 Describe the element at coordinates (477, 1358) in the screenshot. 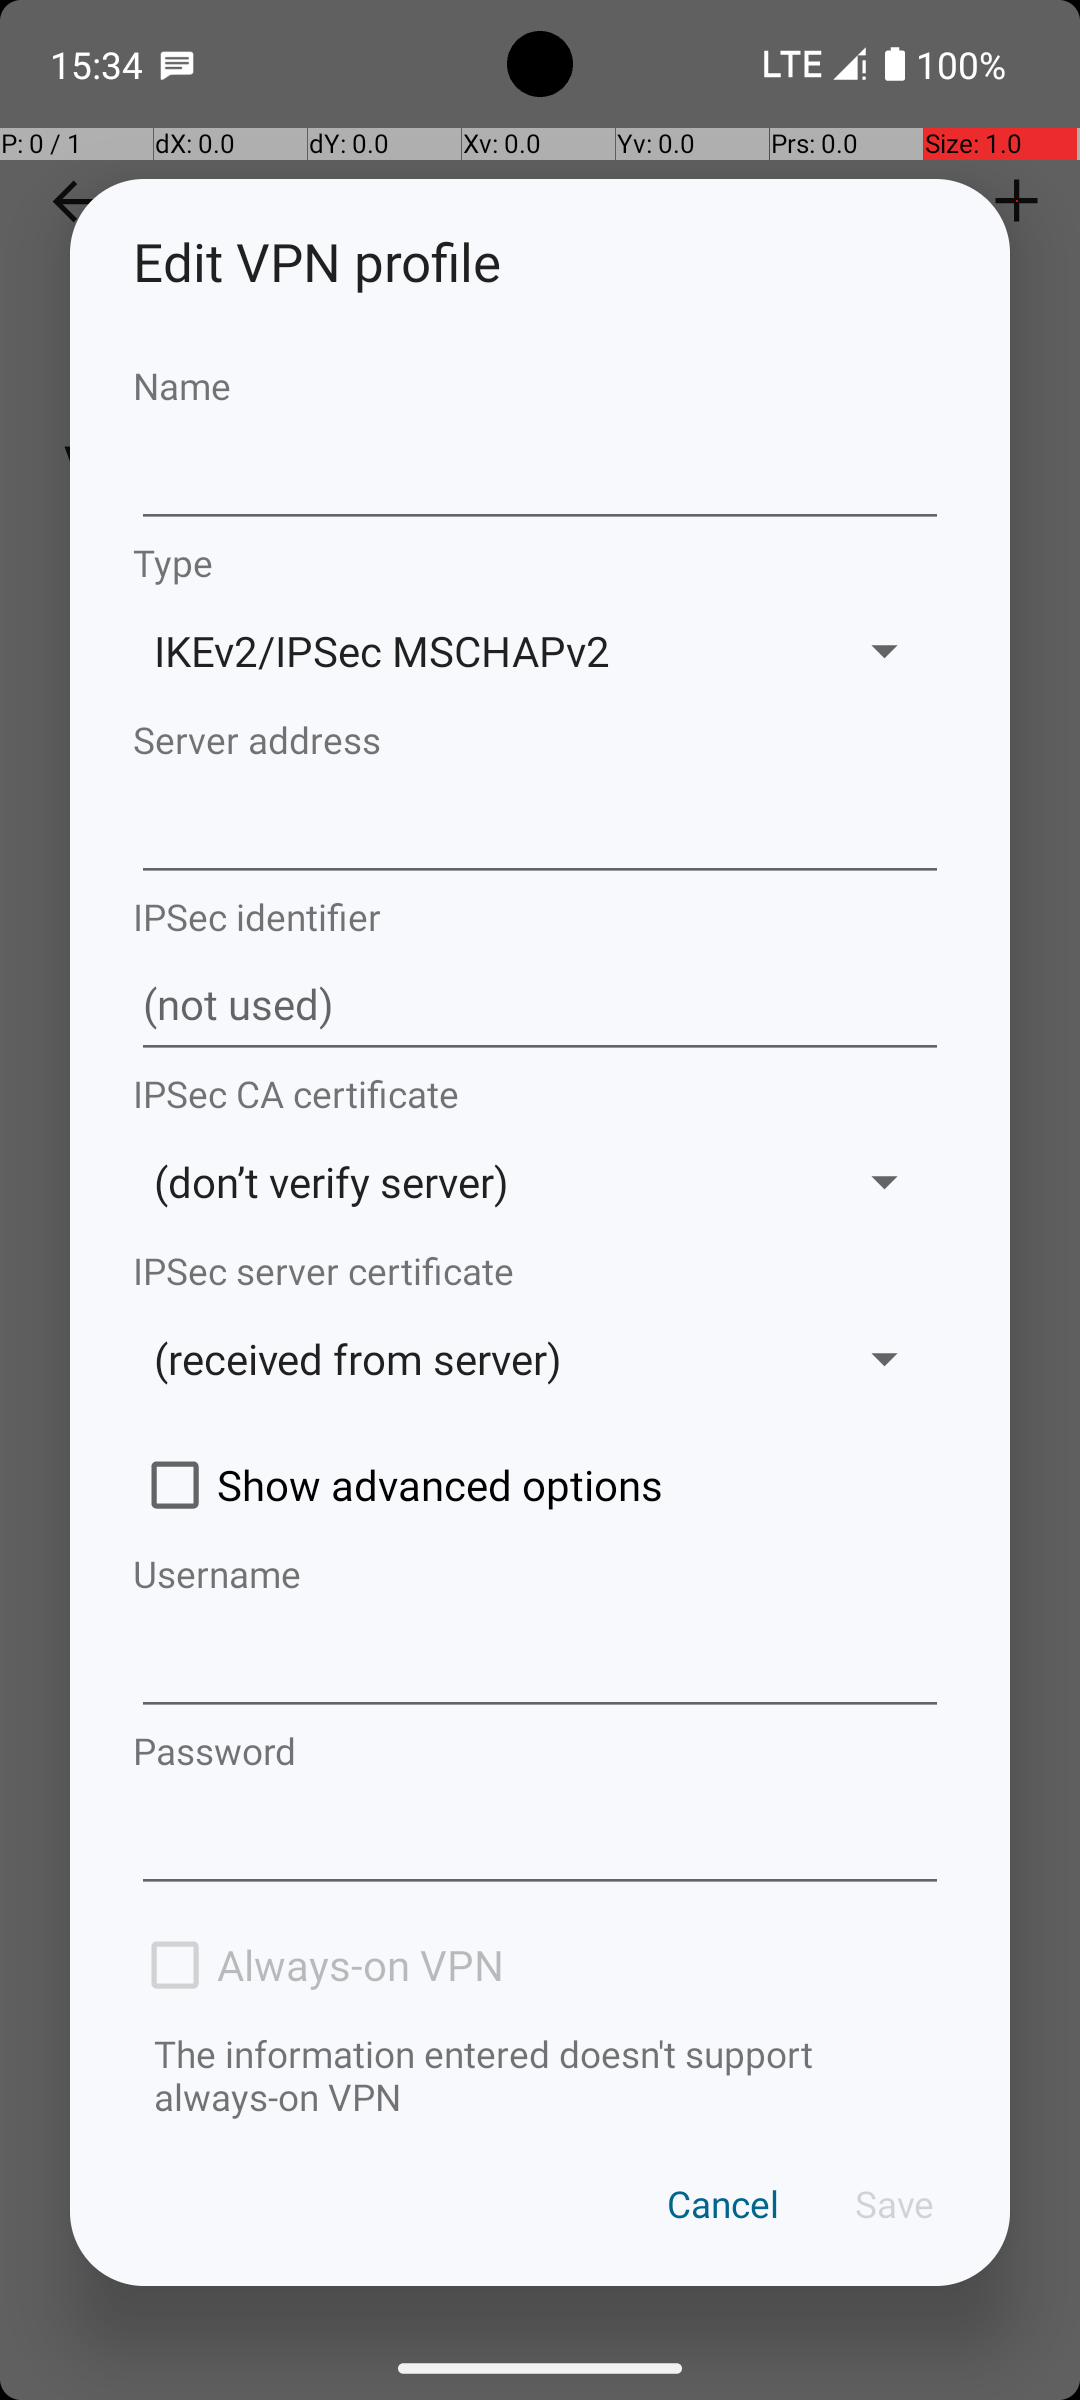

I see `(received from server)` at that location.